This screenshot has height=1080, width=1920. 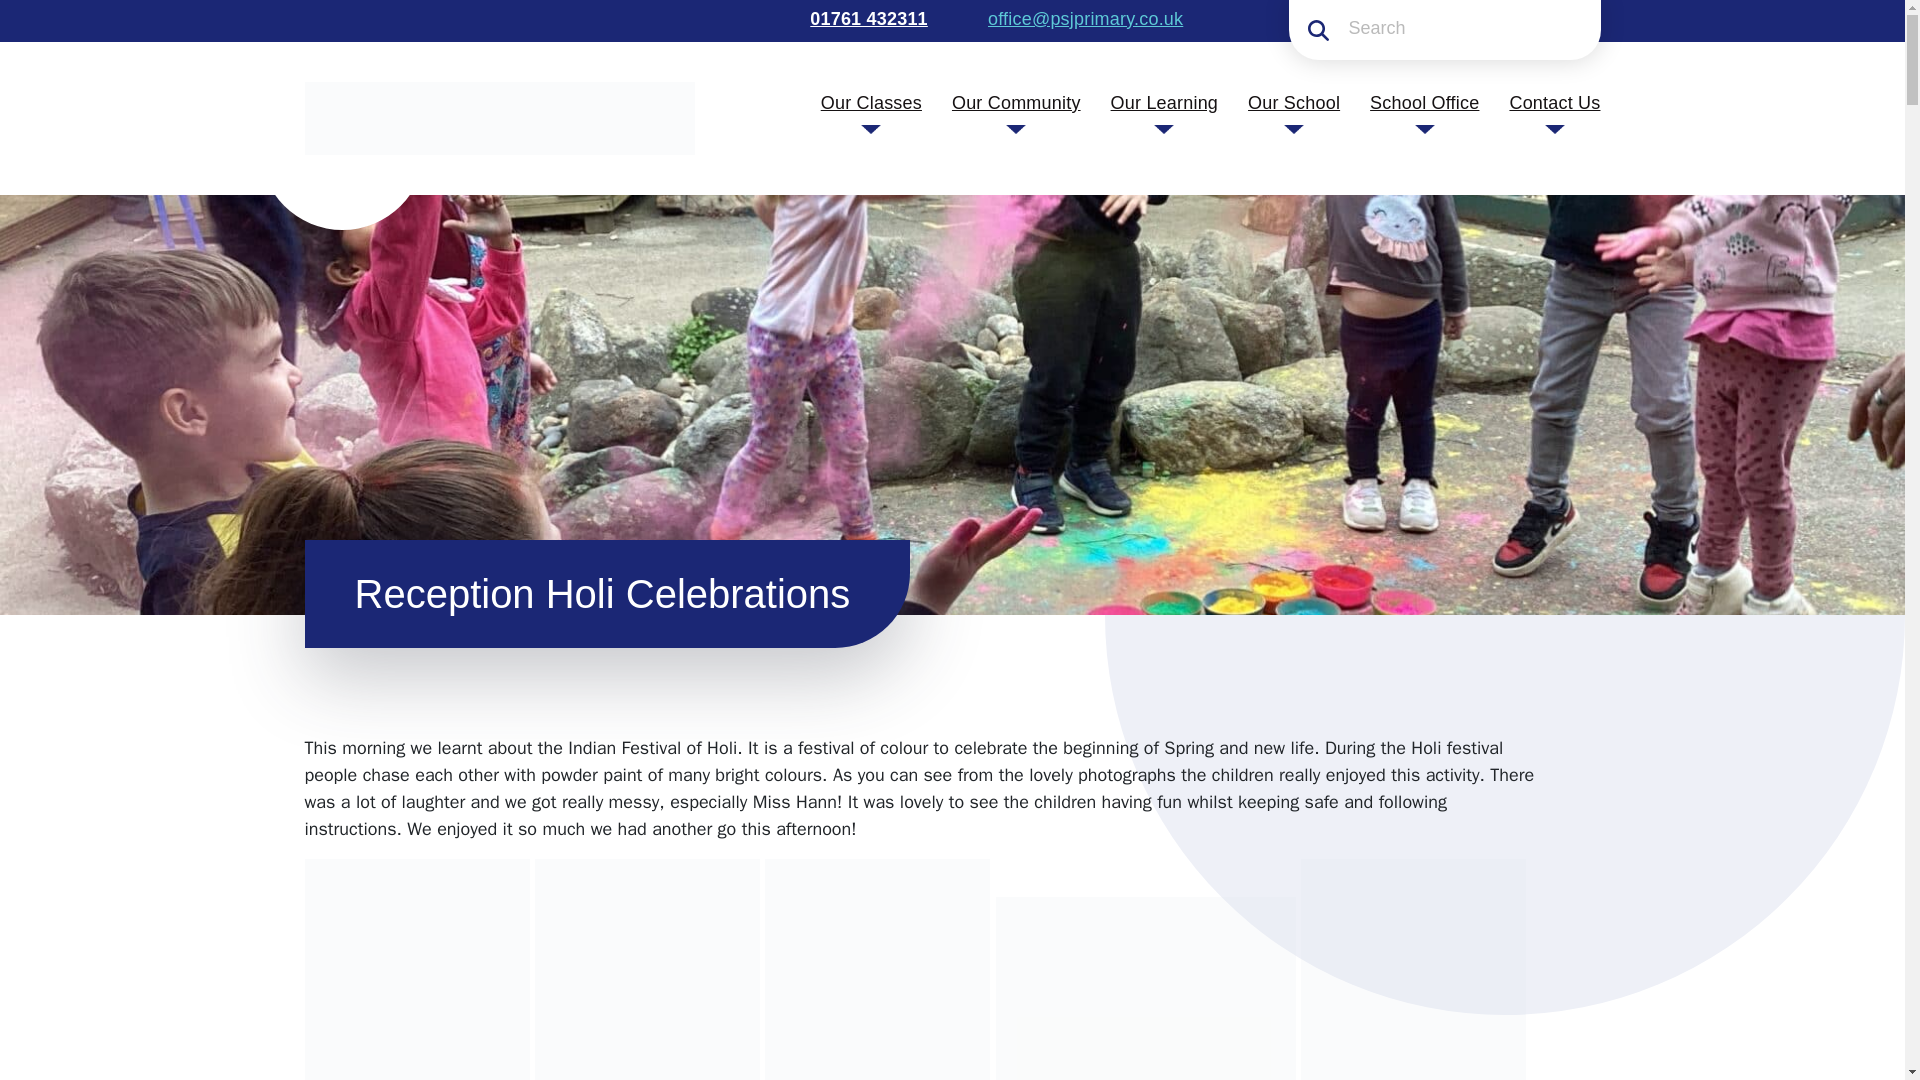 I want to click on 01761 432311, so click(x=866, y=18).